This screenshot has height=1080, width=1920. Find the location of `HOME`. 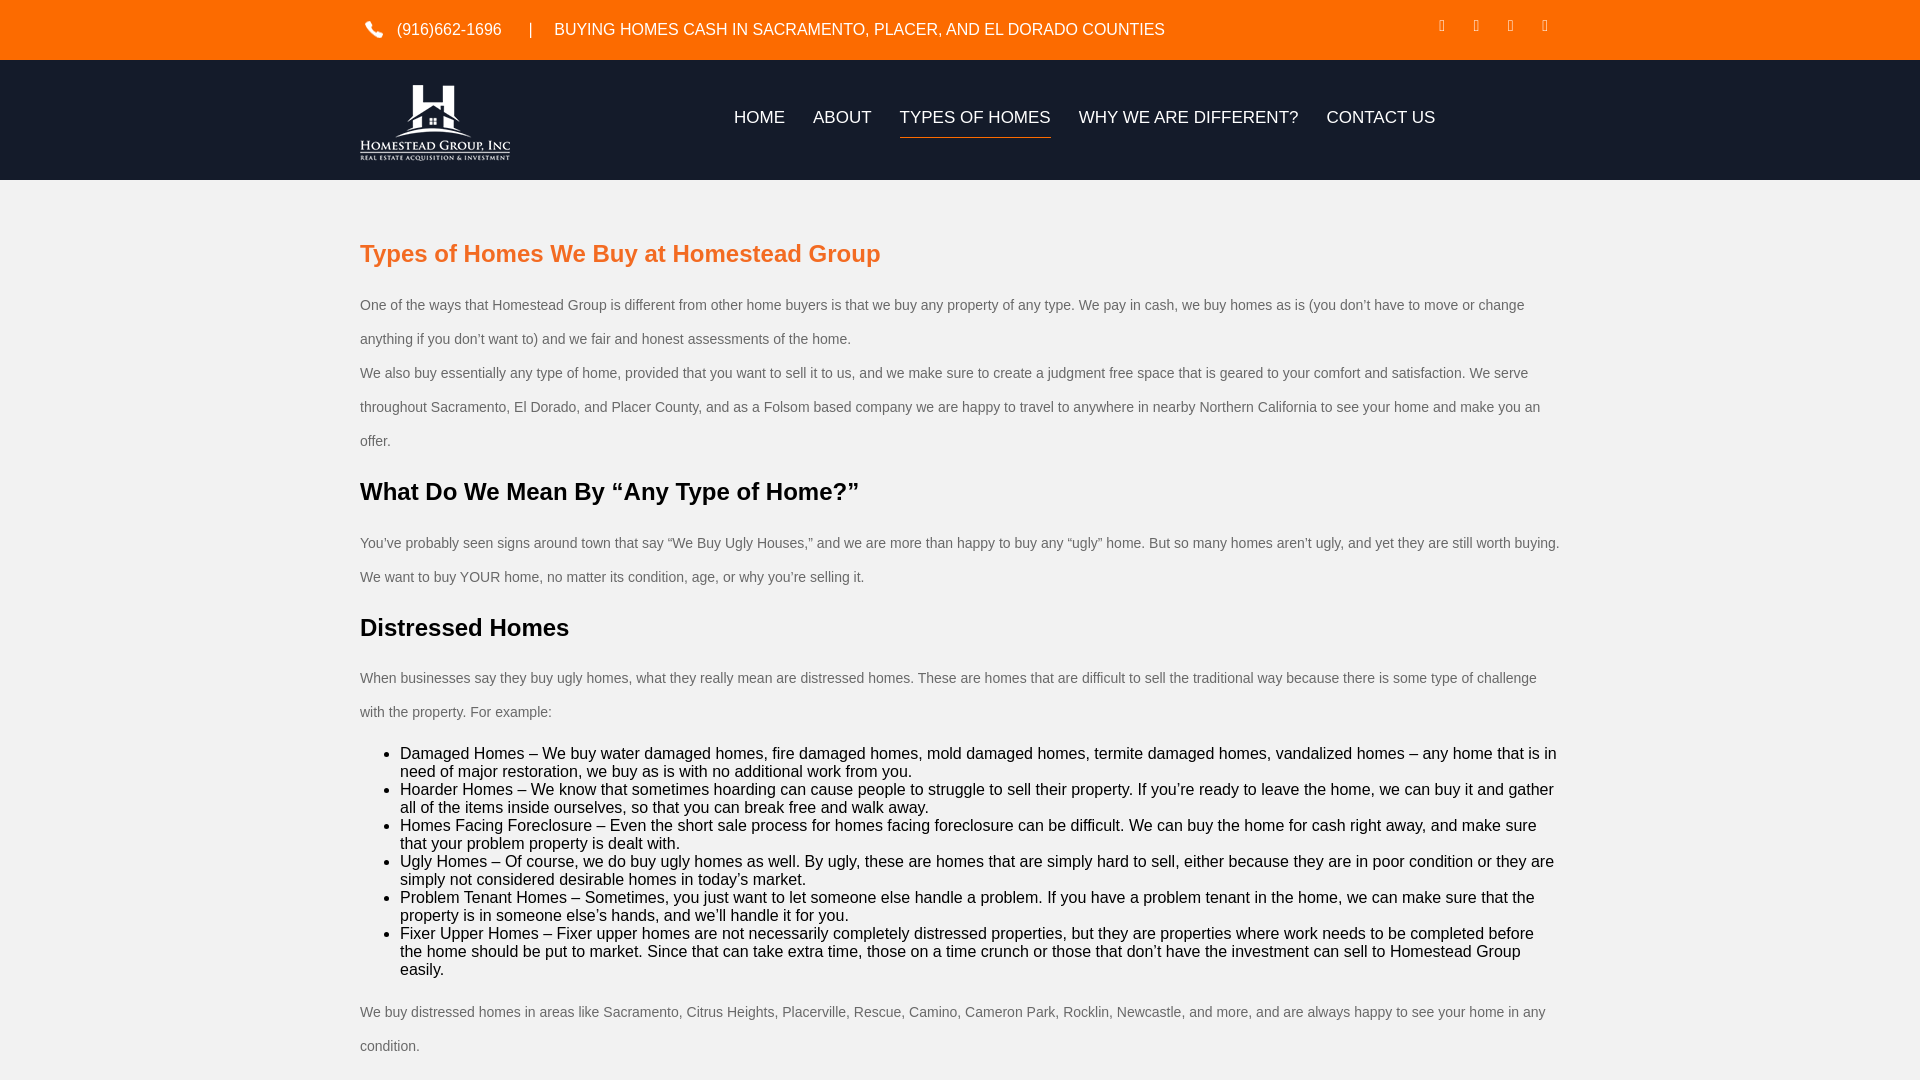

HOME is located at coordinates (759, 122).